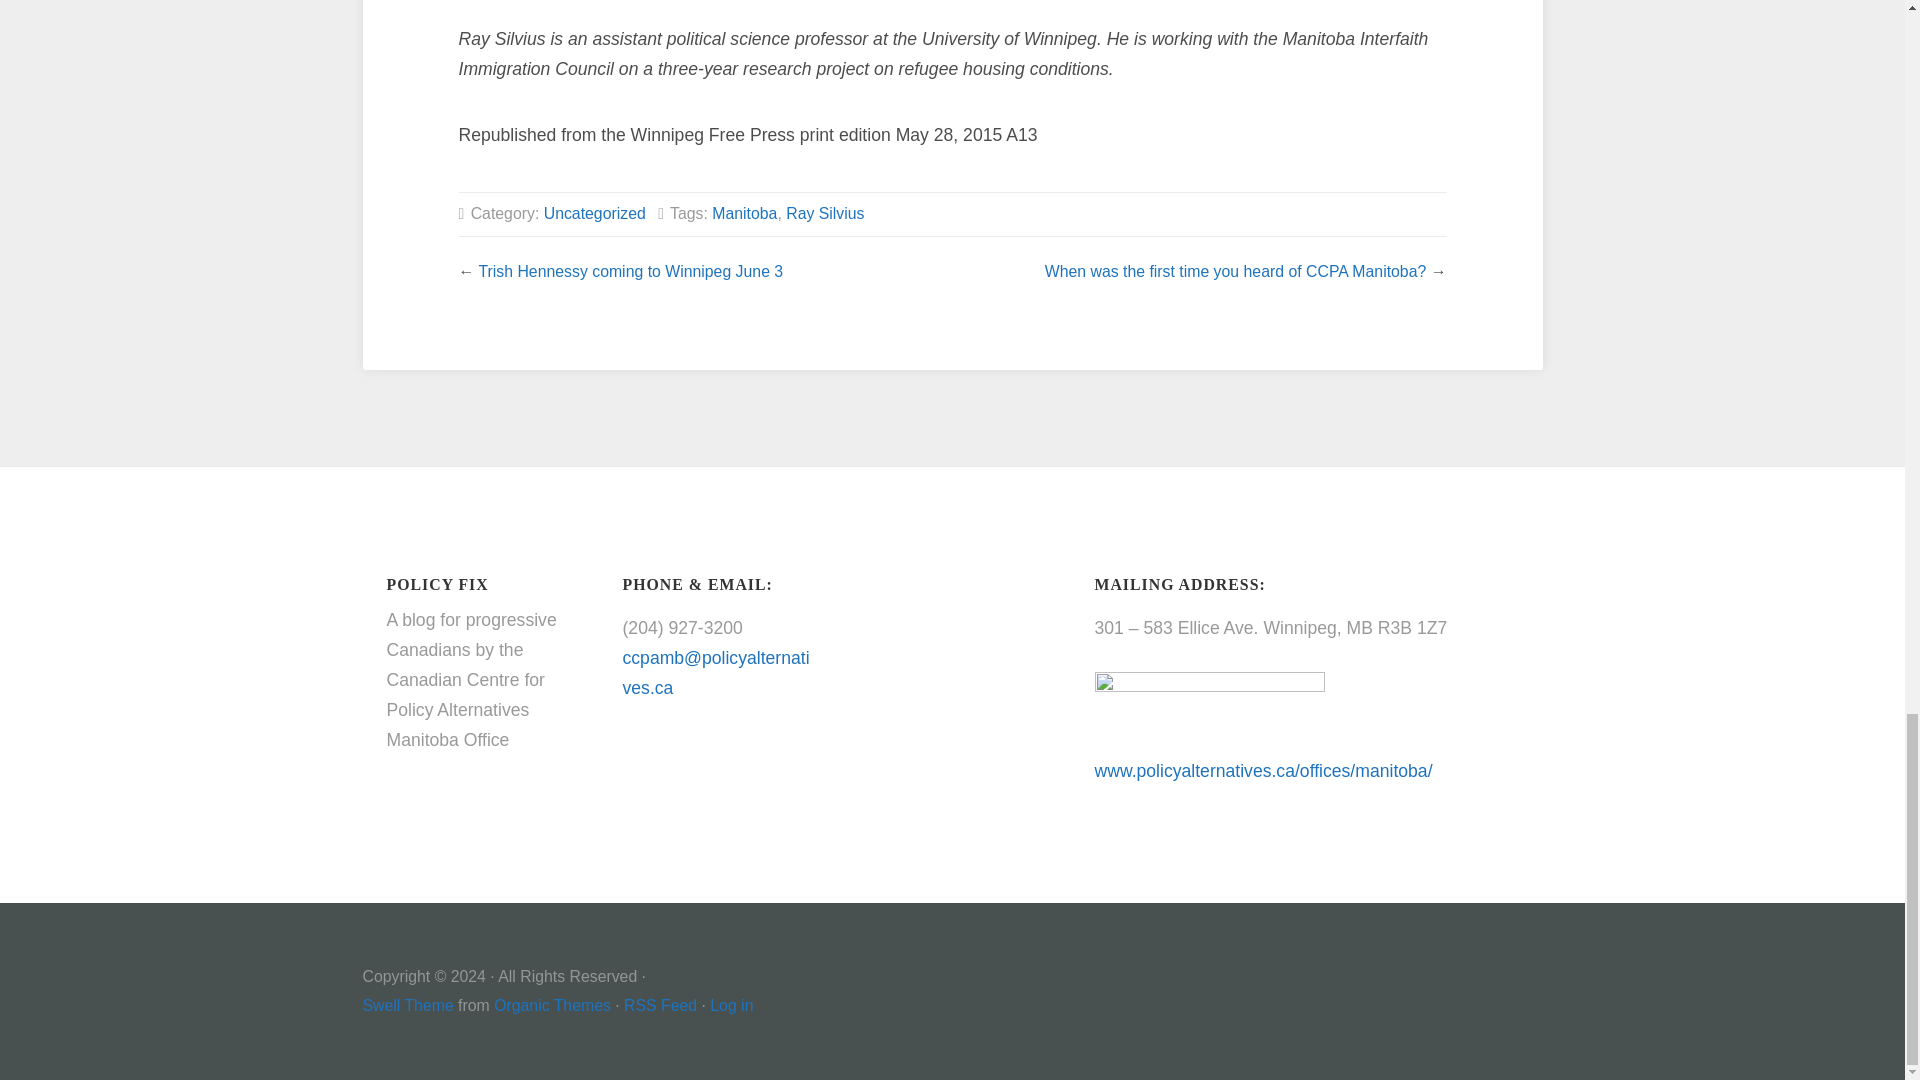  What do you see at coordinates (744, 214) in the screenshot?
I see `Manitoba` at bounding box center [744, 214].